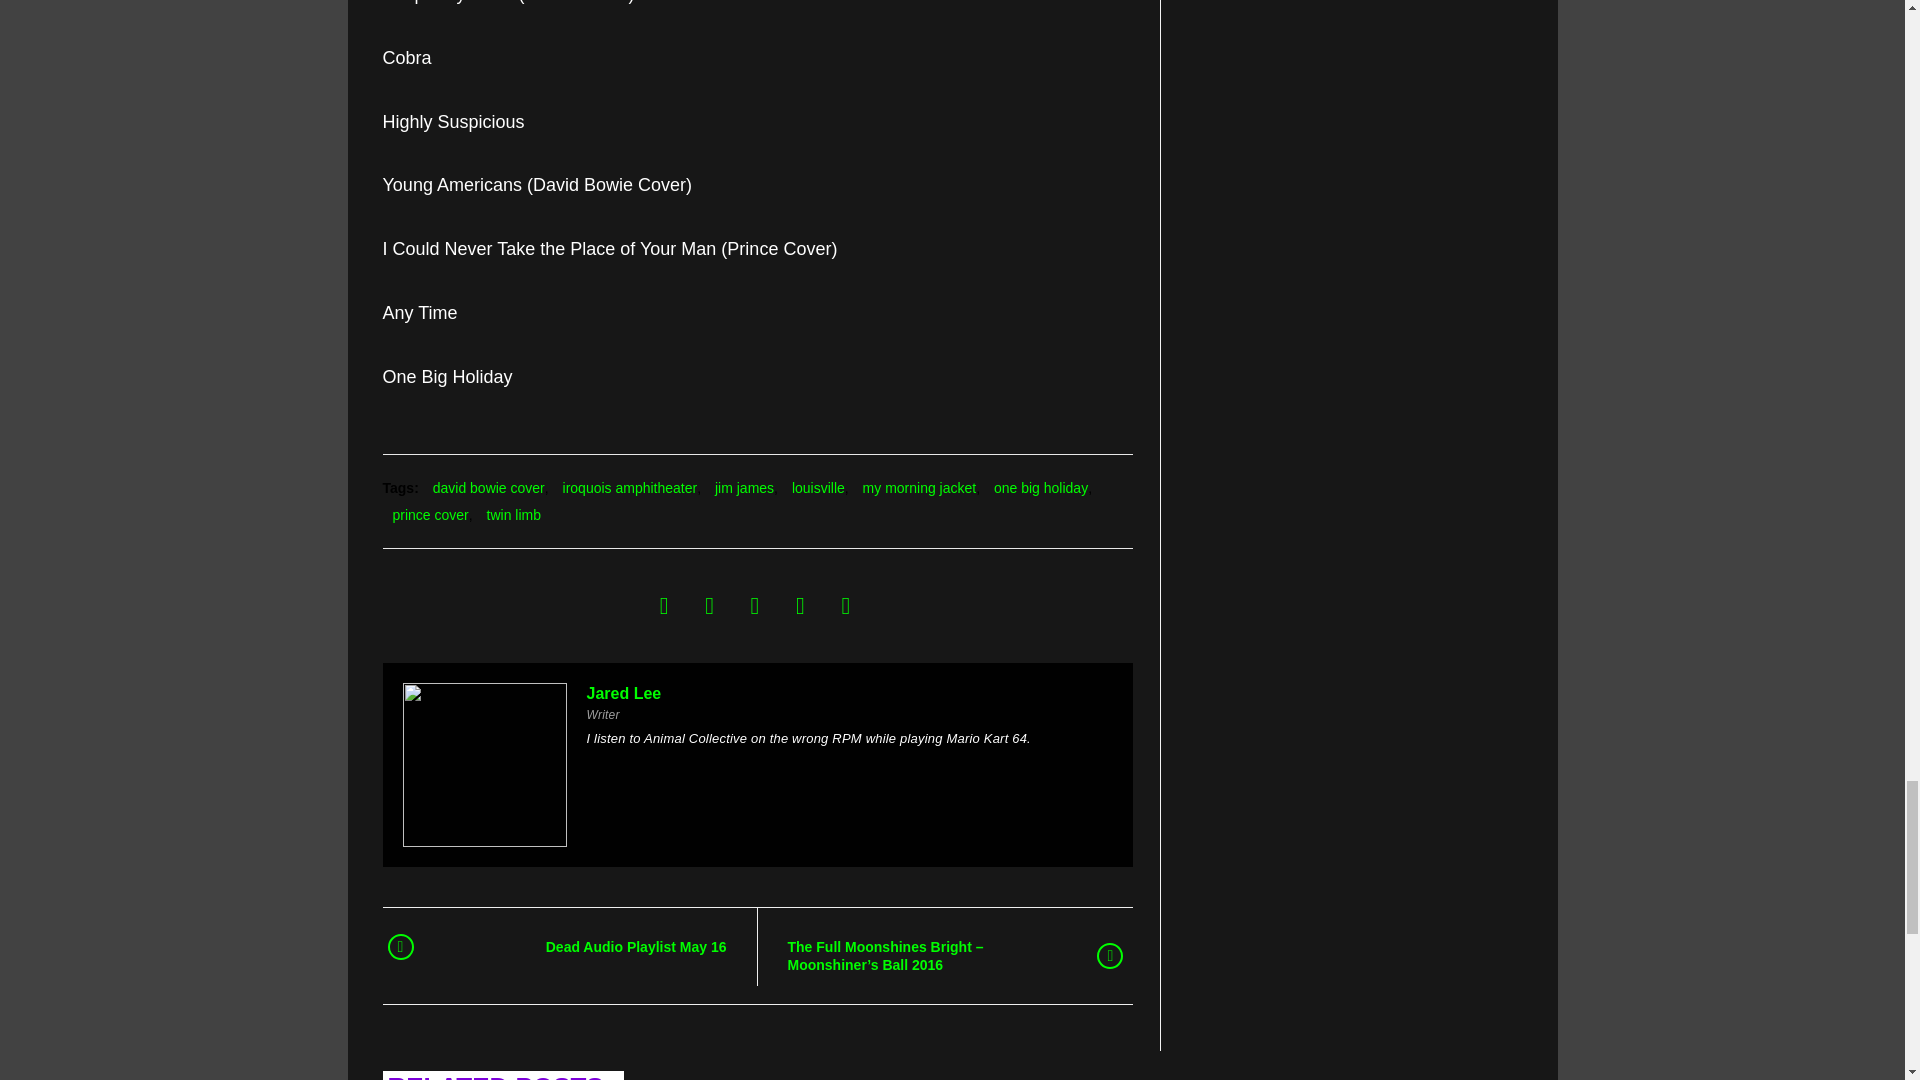 The width and height of the screenshot is (1920, 1080). I want to click on prince cover, so click(430, 515).